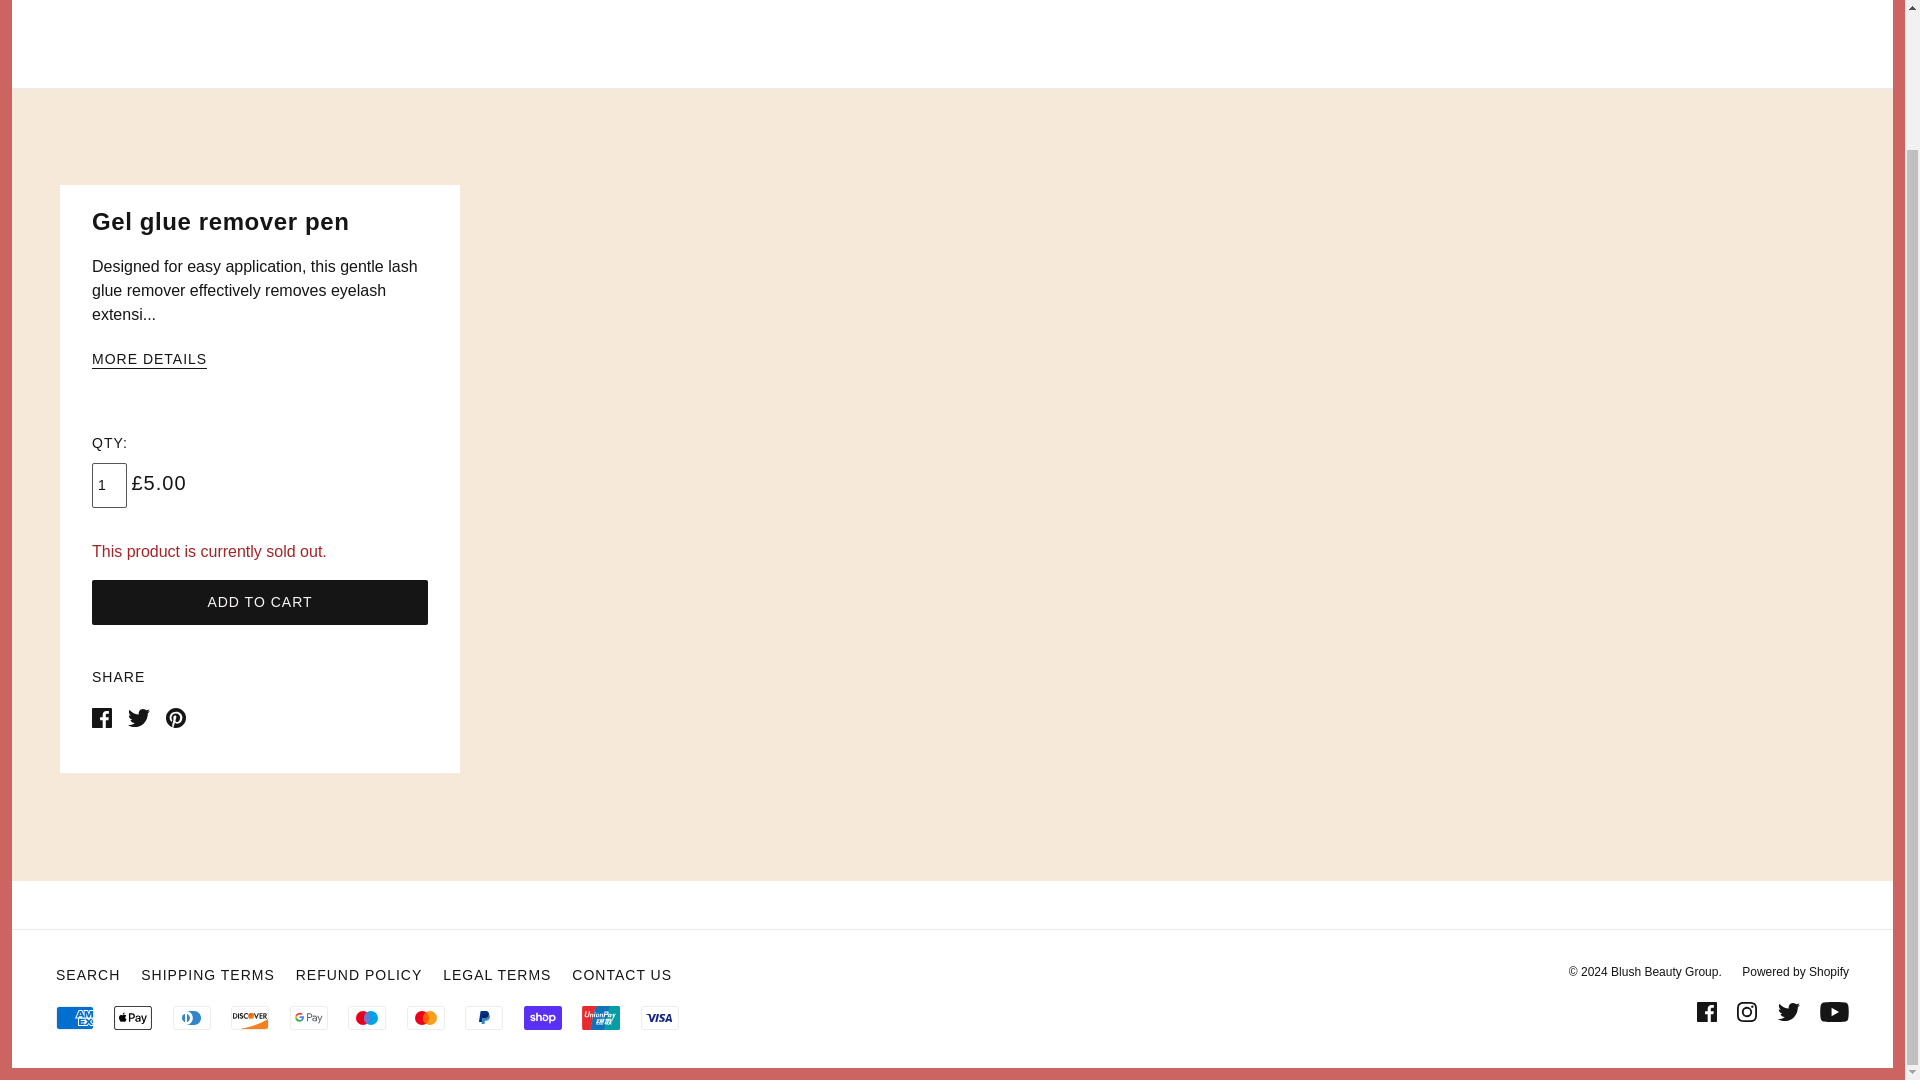 This screenshot has width=1920, height=1080. What do you see at coordinates (87, 974) in the screenshot?
I see `Search` at bounding box center [87, 974].